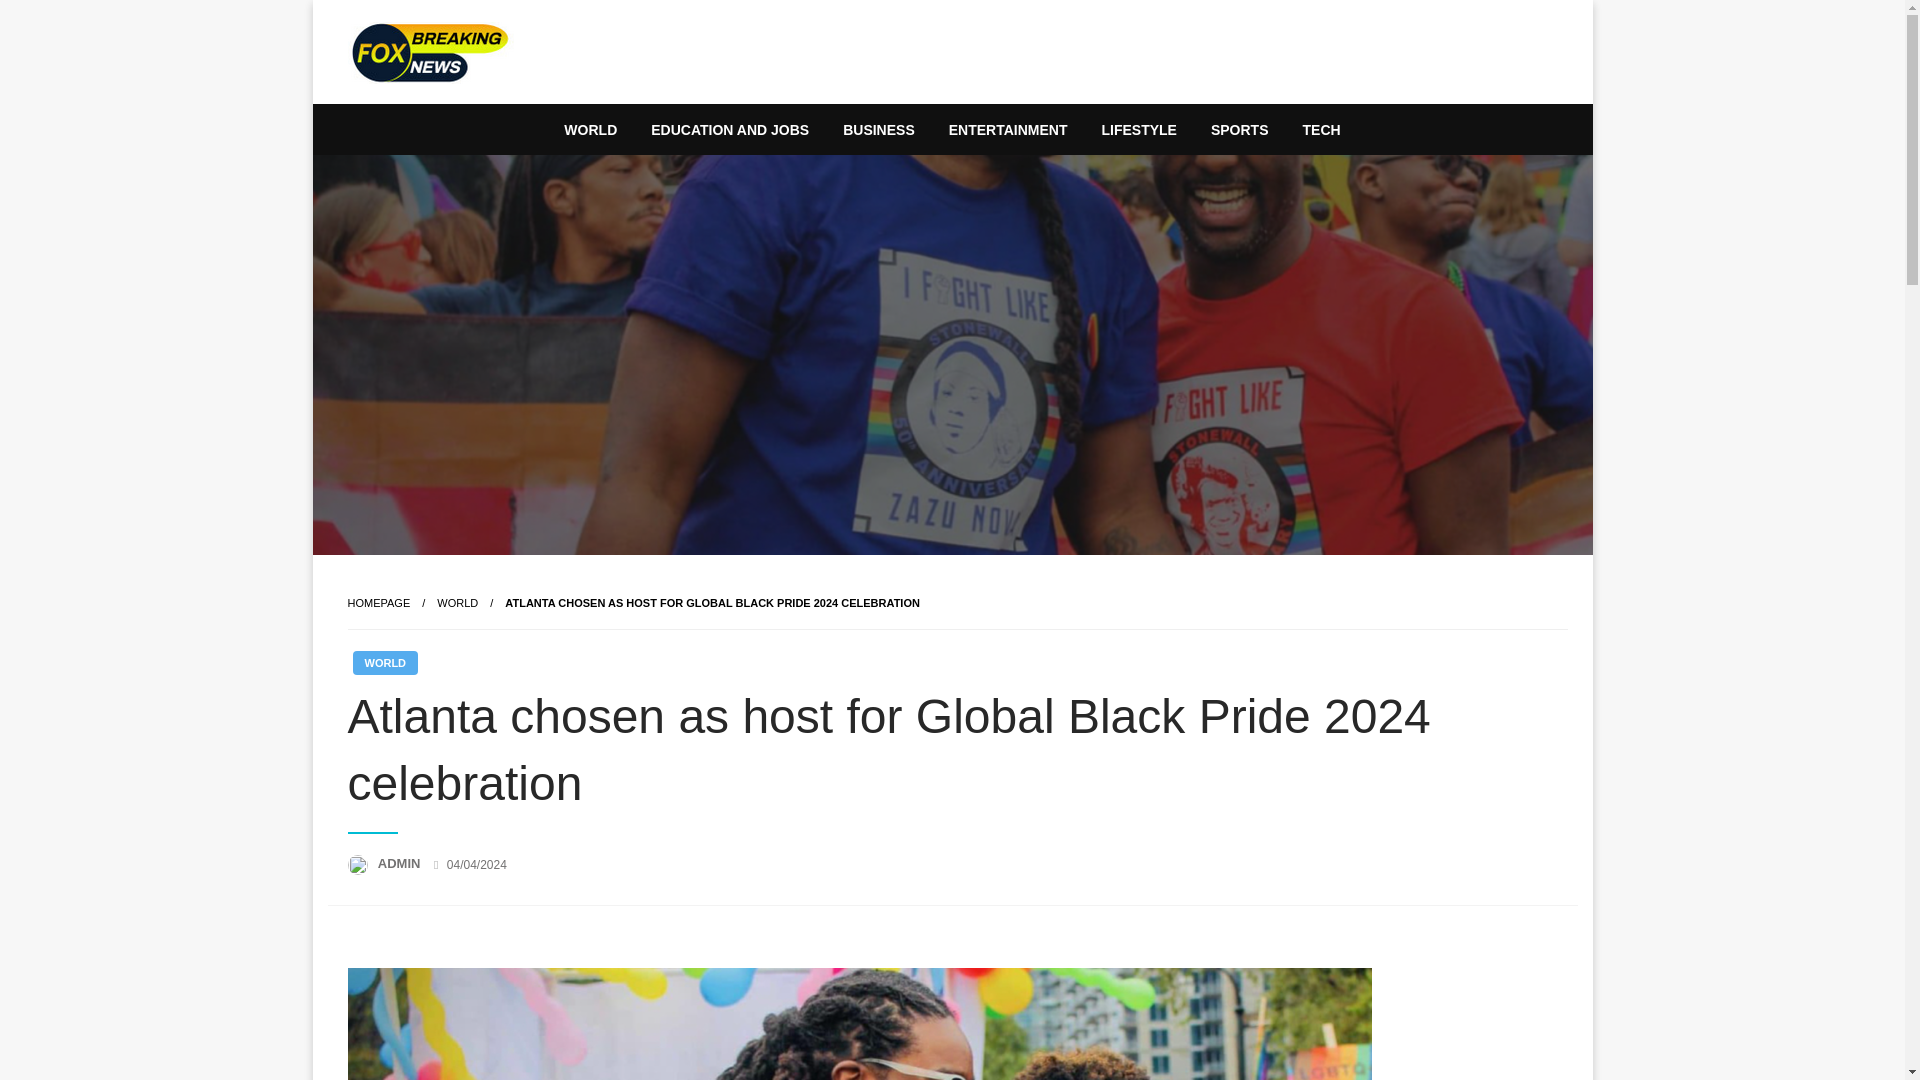 The height and width of the screenshot is (1080, 1920). What do you see at coordinates (1008, 130) in the screenshot?
I see `ENTERTAINMENT` at bounding box center [1008, 130].